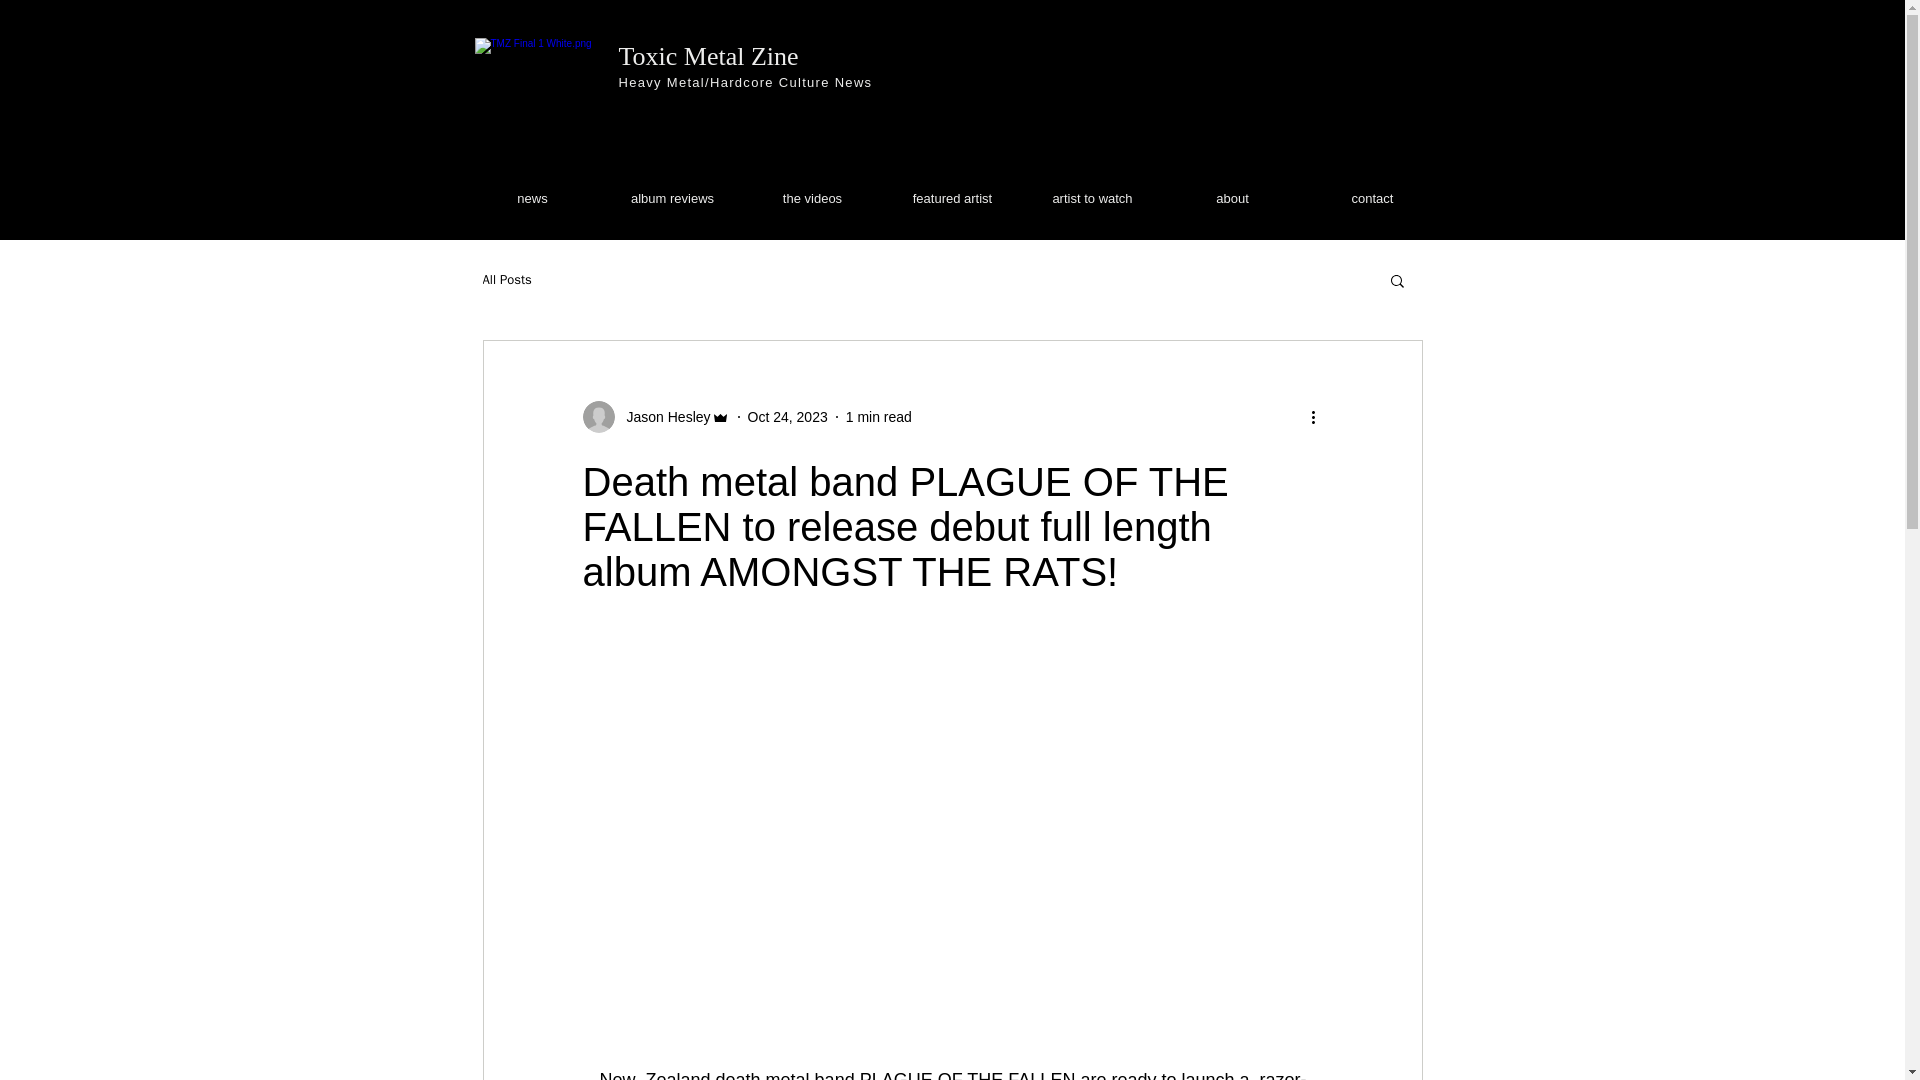 This screenshot has width=1920, height=1080. Describe the element at coordinates (1371, 198) in the screenshot. I see `contact` at that location.